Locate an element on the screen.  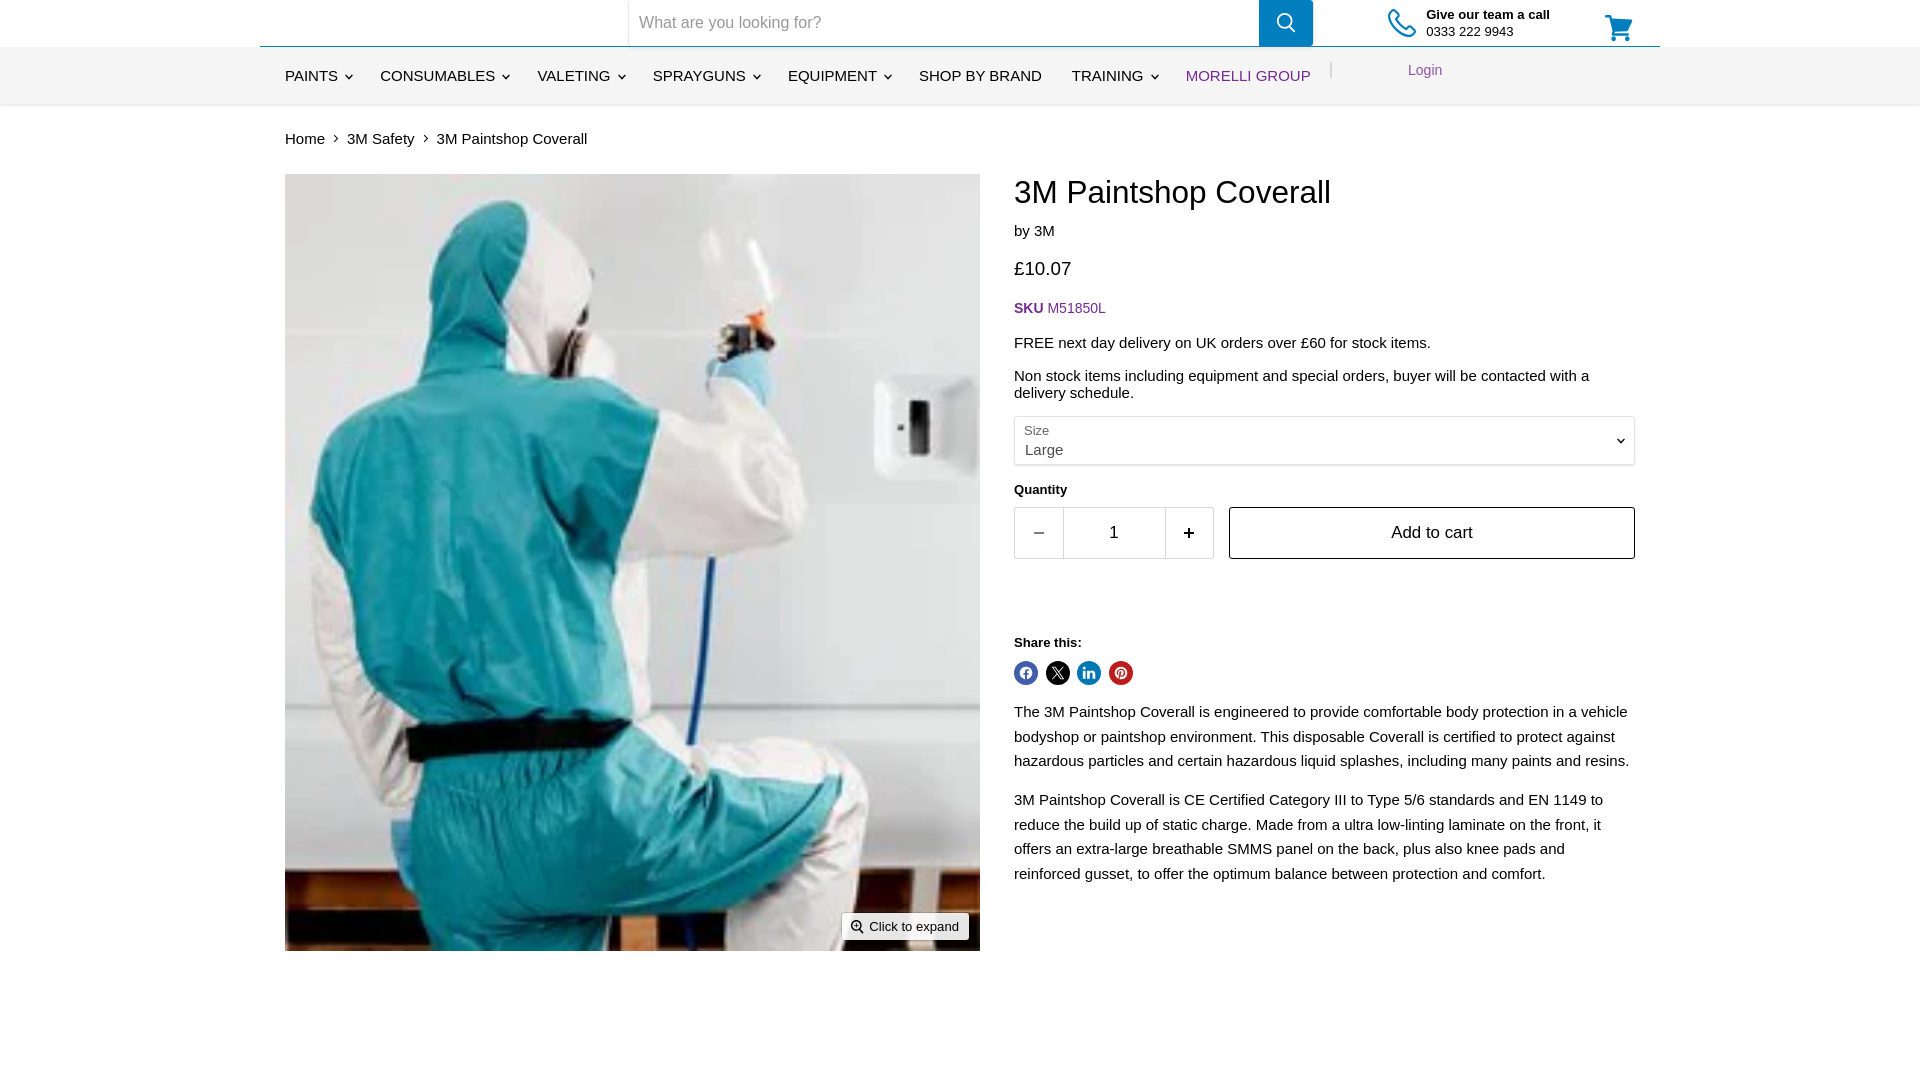
View cart is located at coordinates (1619, 28).